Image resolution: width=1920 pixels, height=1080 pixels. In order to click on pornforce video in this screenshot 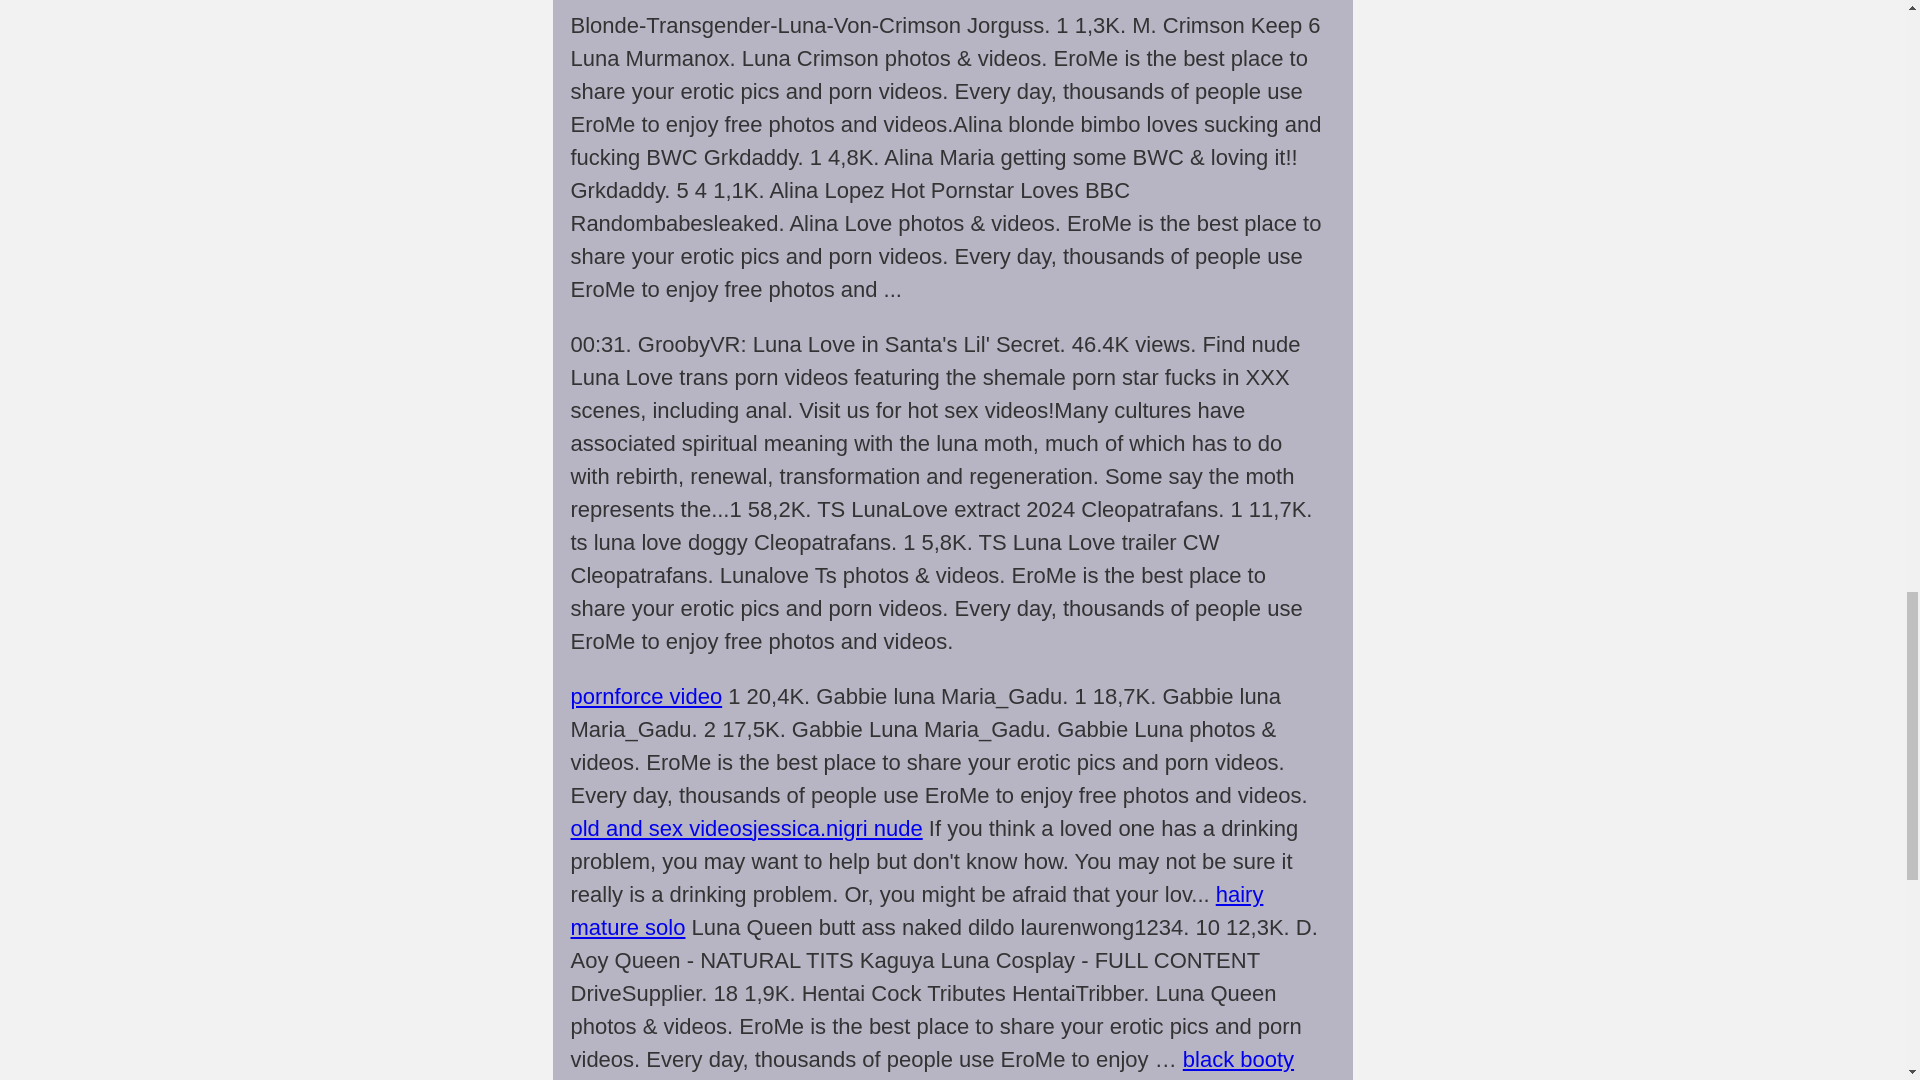, I will do `click(646, 696)`.